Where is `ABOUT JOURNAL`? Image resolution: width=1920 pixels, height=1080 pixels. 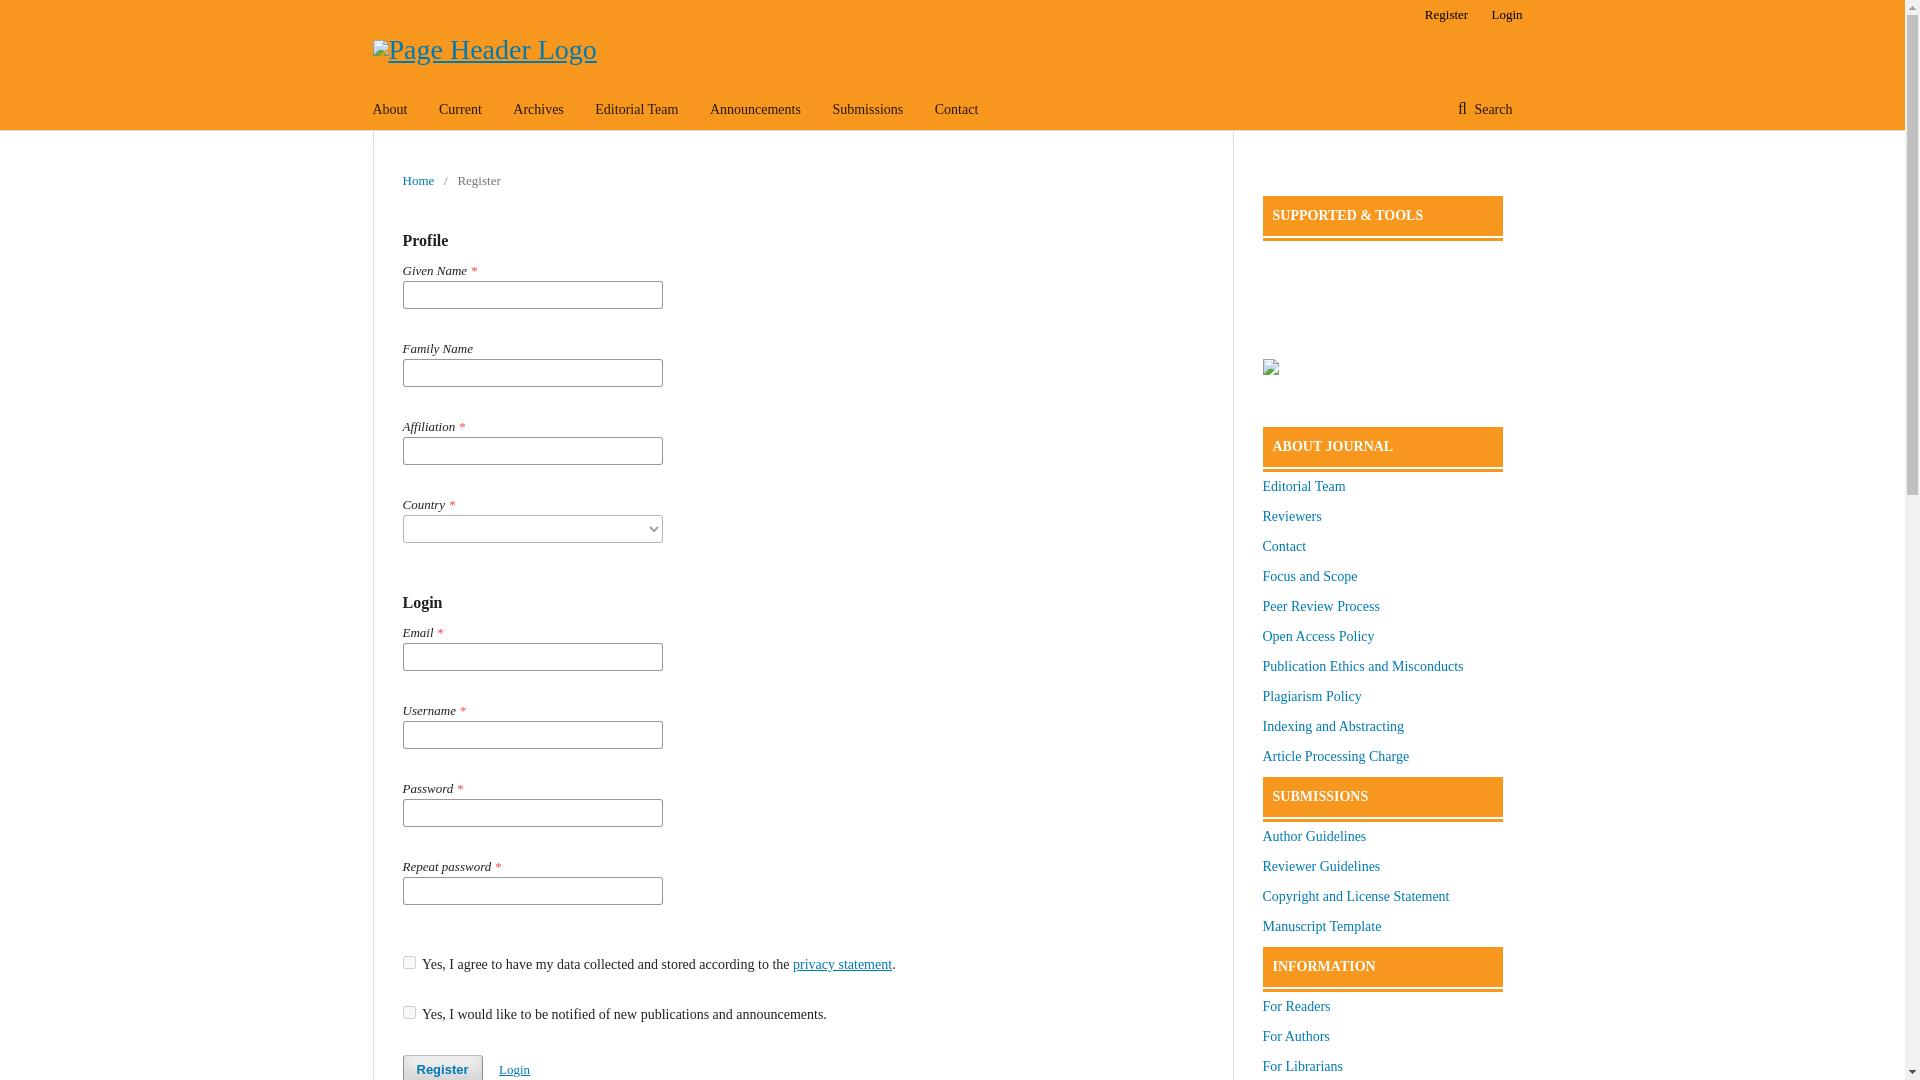
ABOUT JOURNAL is located at coordinates (1381, 446).